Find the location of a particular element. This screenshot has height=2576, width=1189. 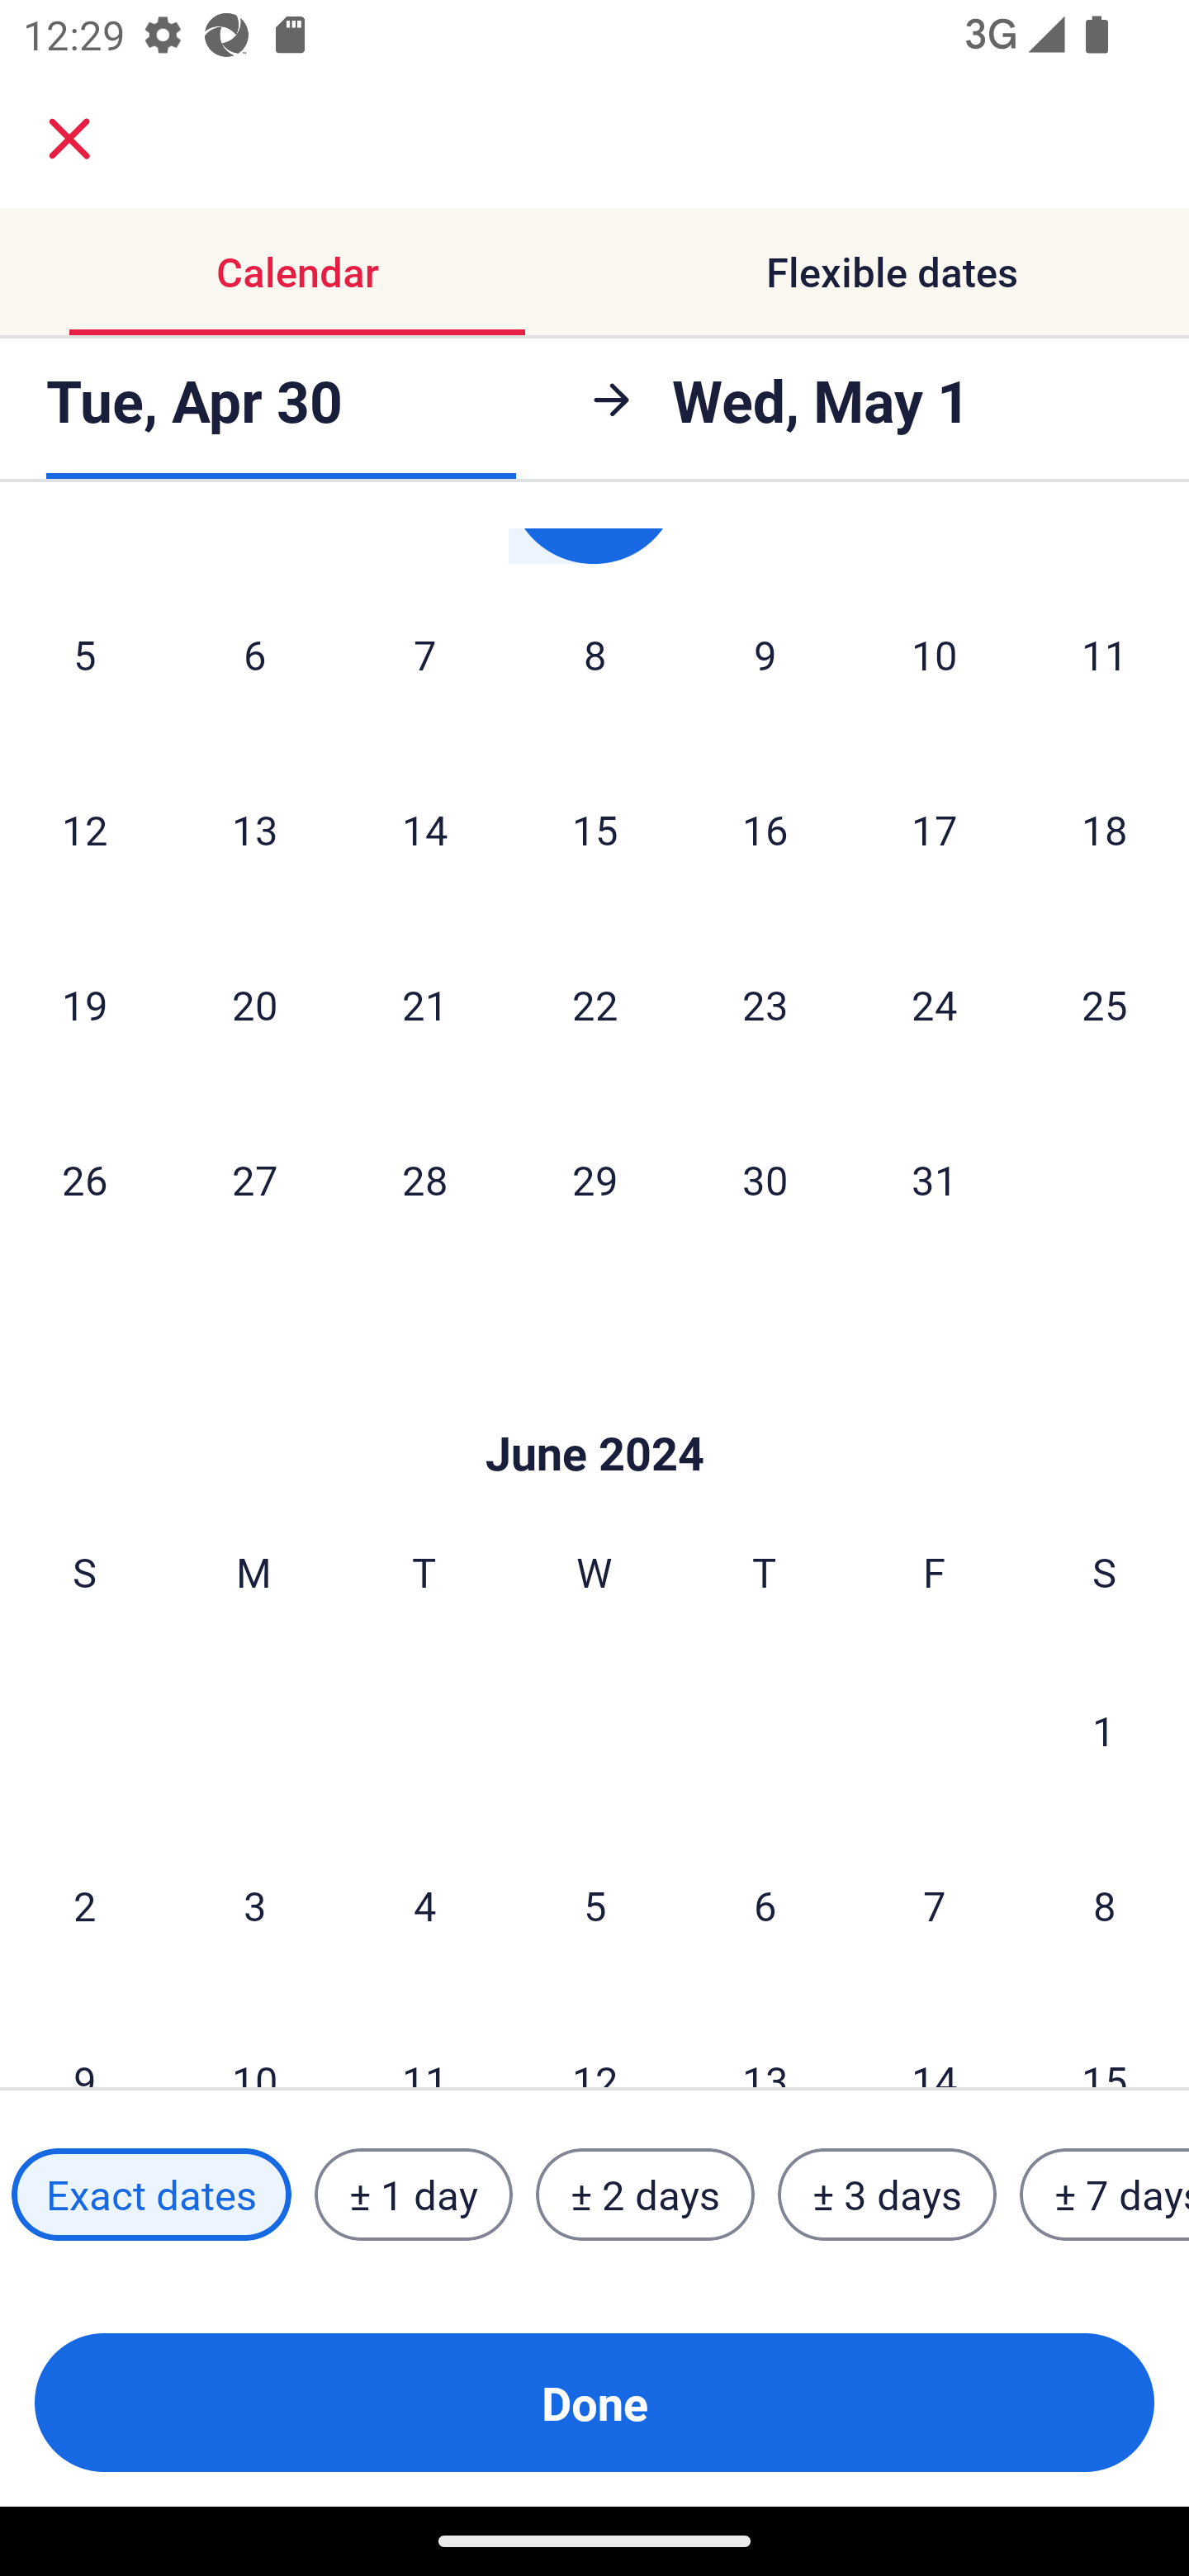

28 Tuesday, May 28, 2024 is located at coordinates (424, 1179).